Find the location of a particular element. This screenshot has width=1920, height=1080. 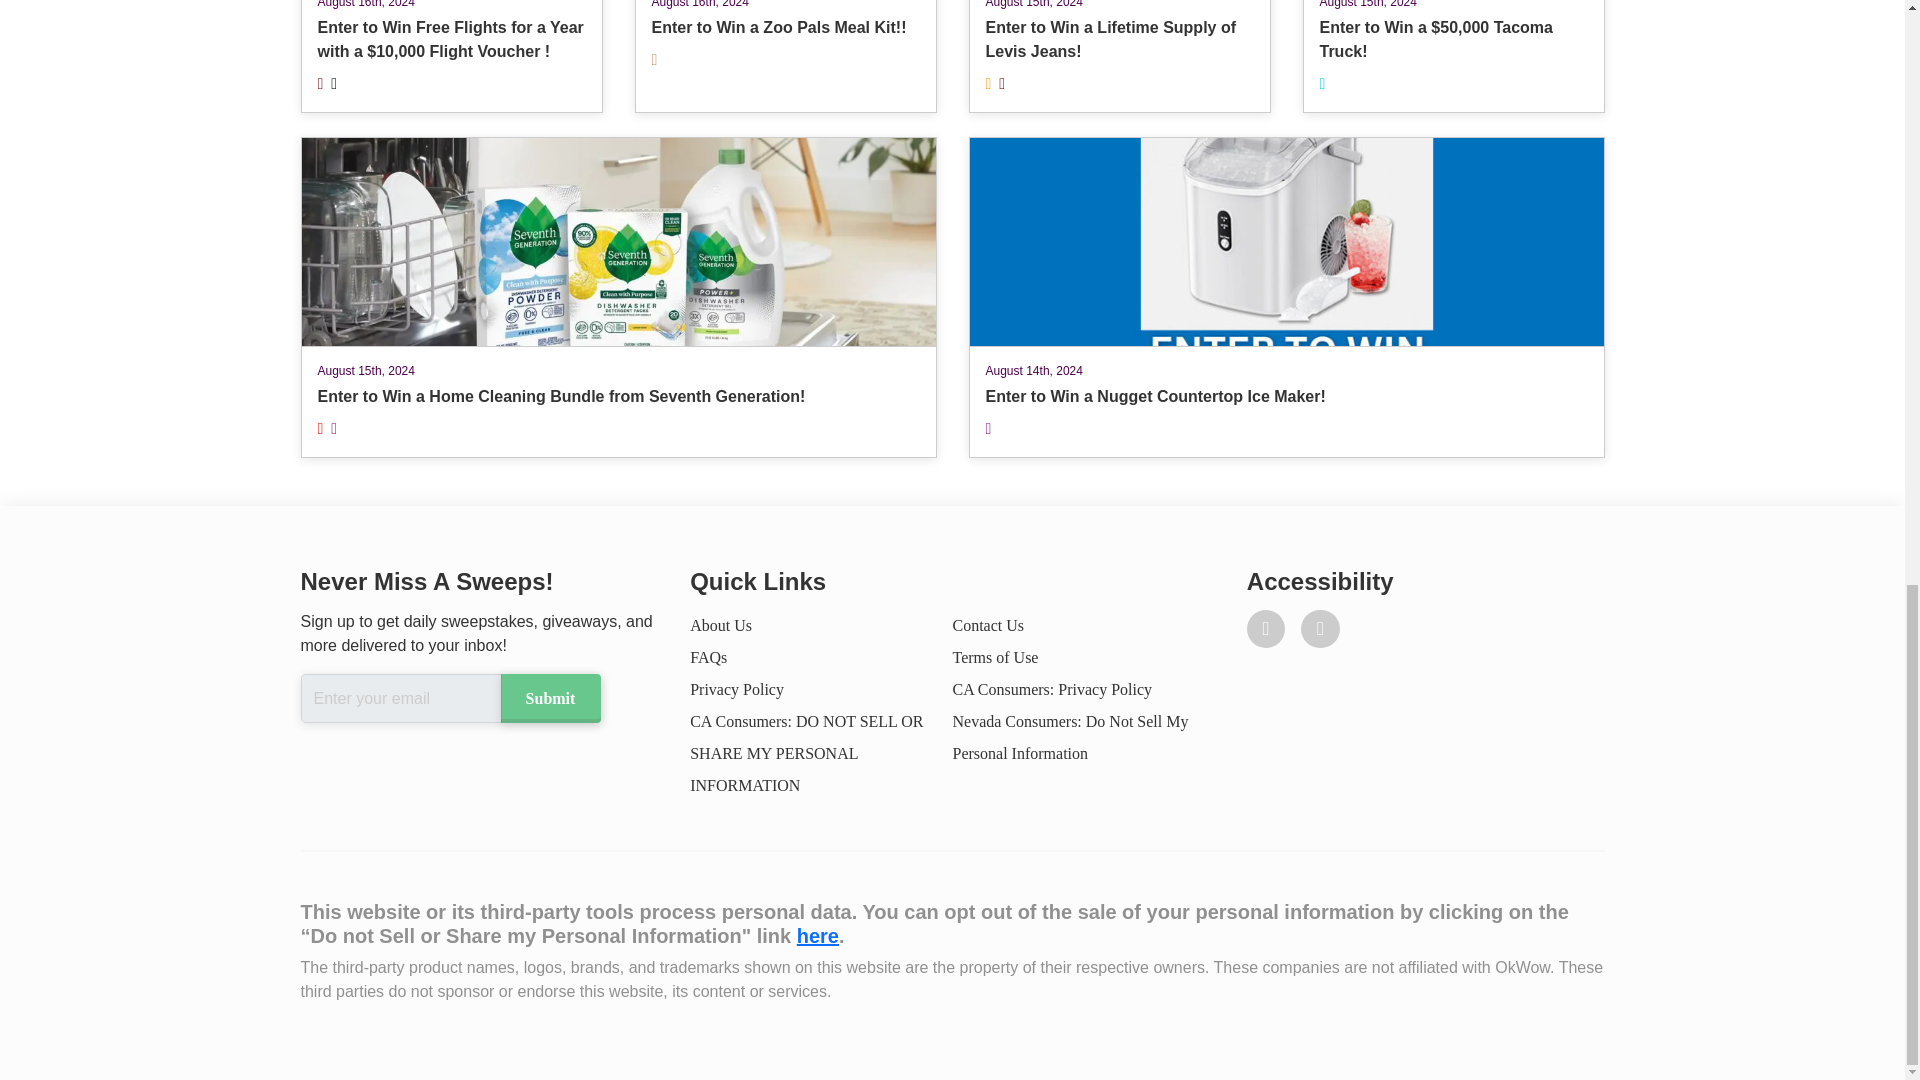

Privacy Policy is located at coordinates (988, 624).